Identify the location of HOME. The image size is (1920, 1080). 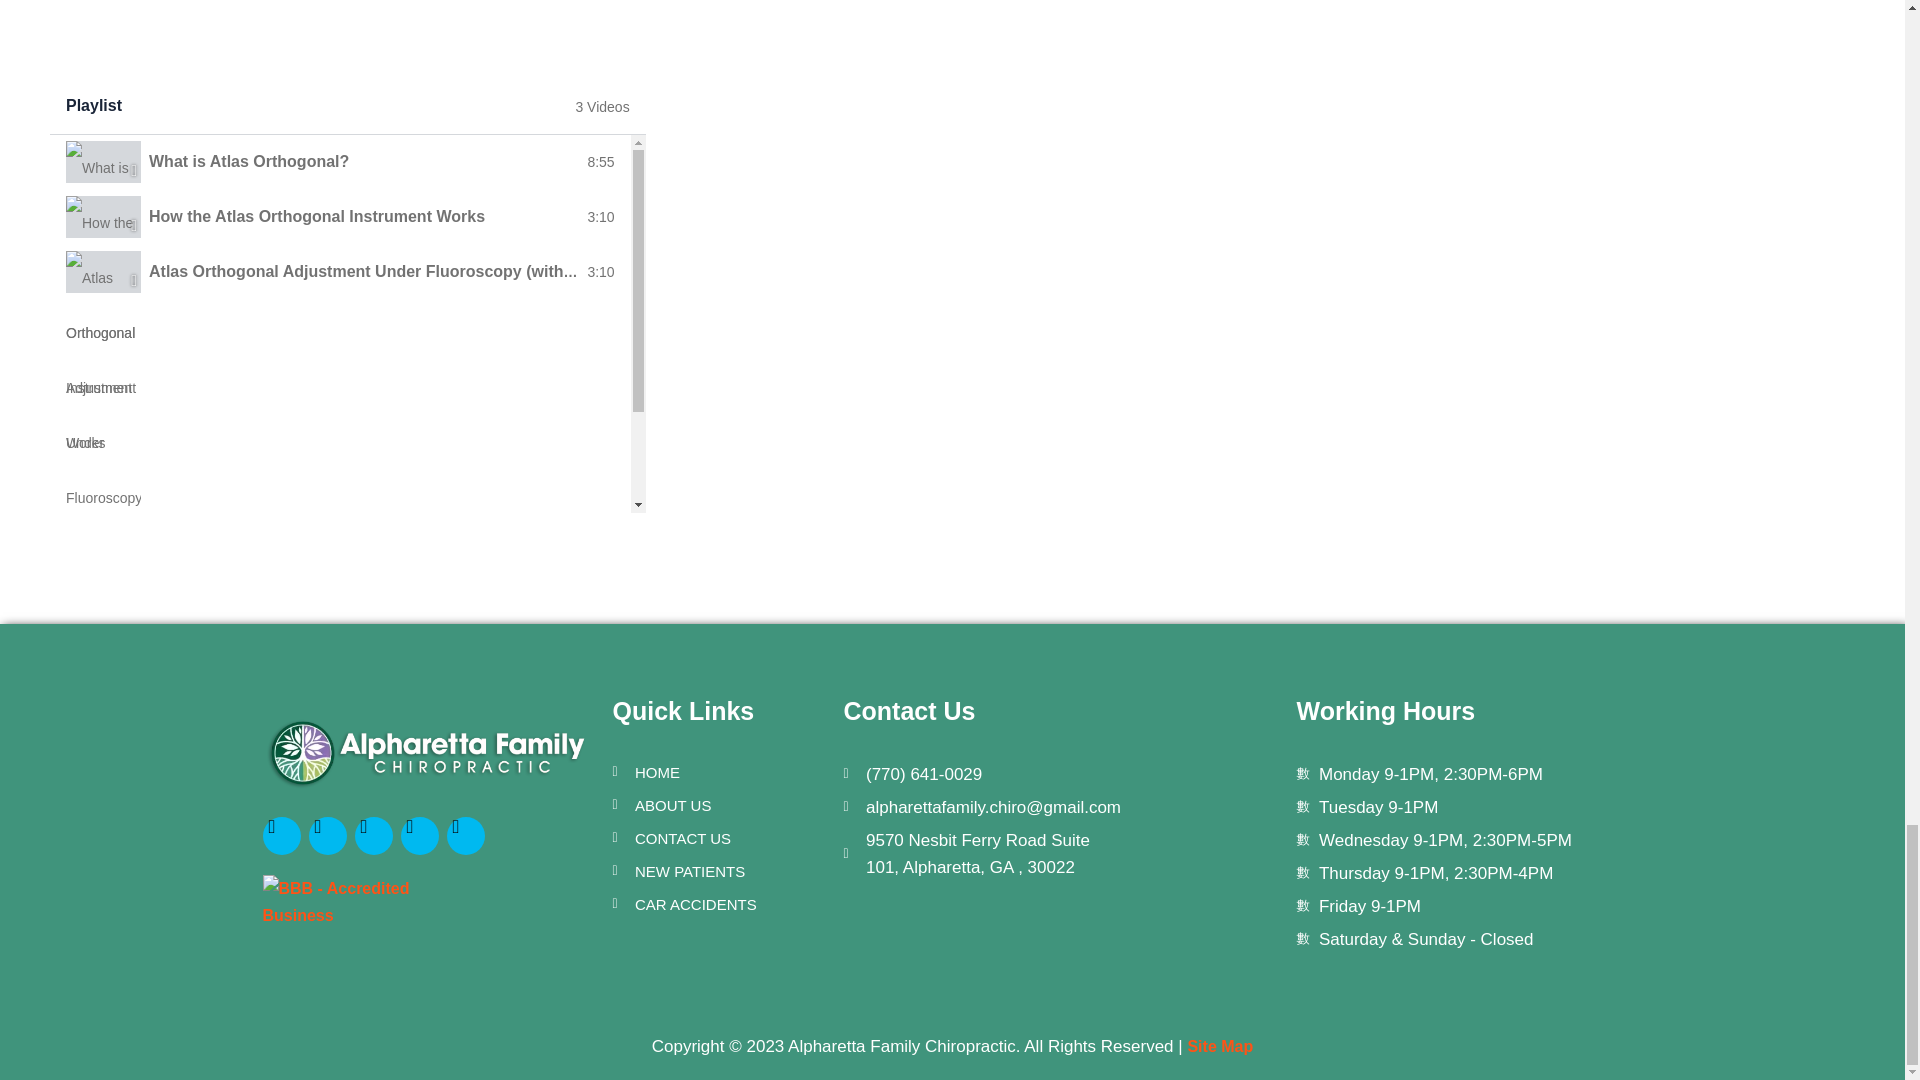
(718, 772).